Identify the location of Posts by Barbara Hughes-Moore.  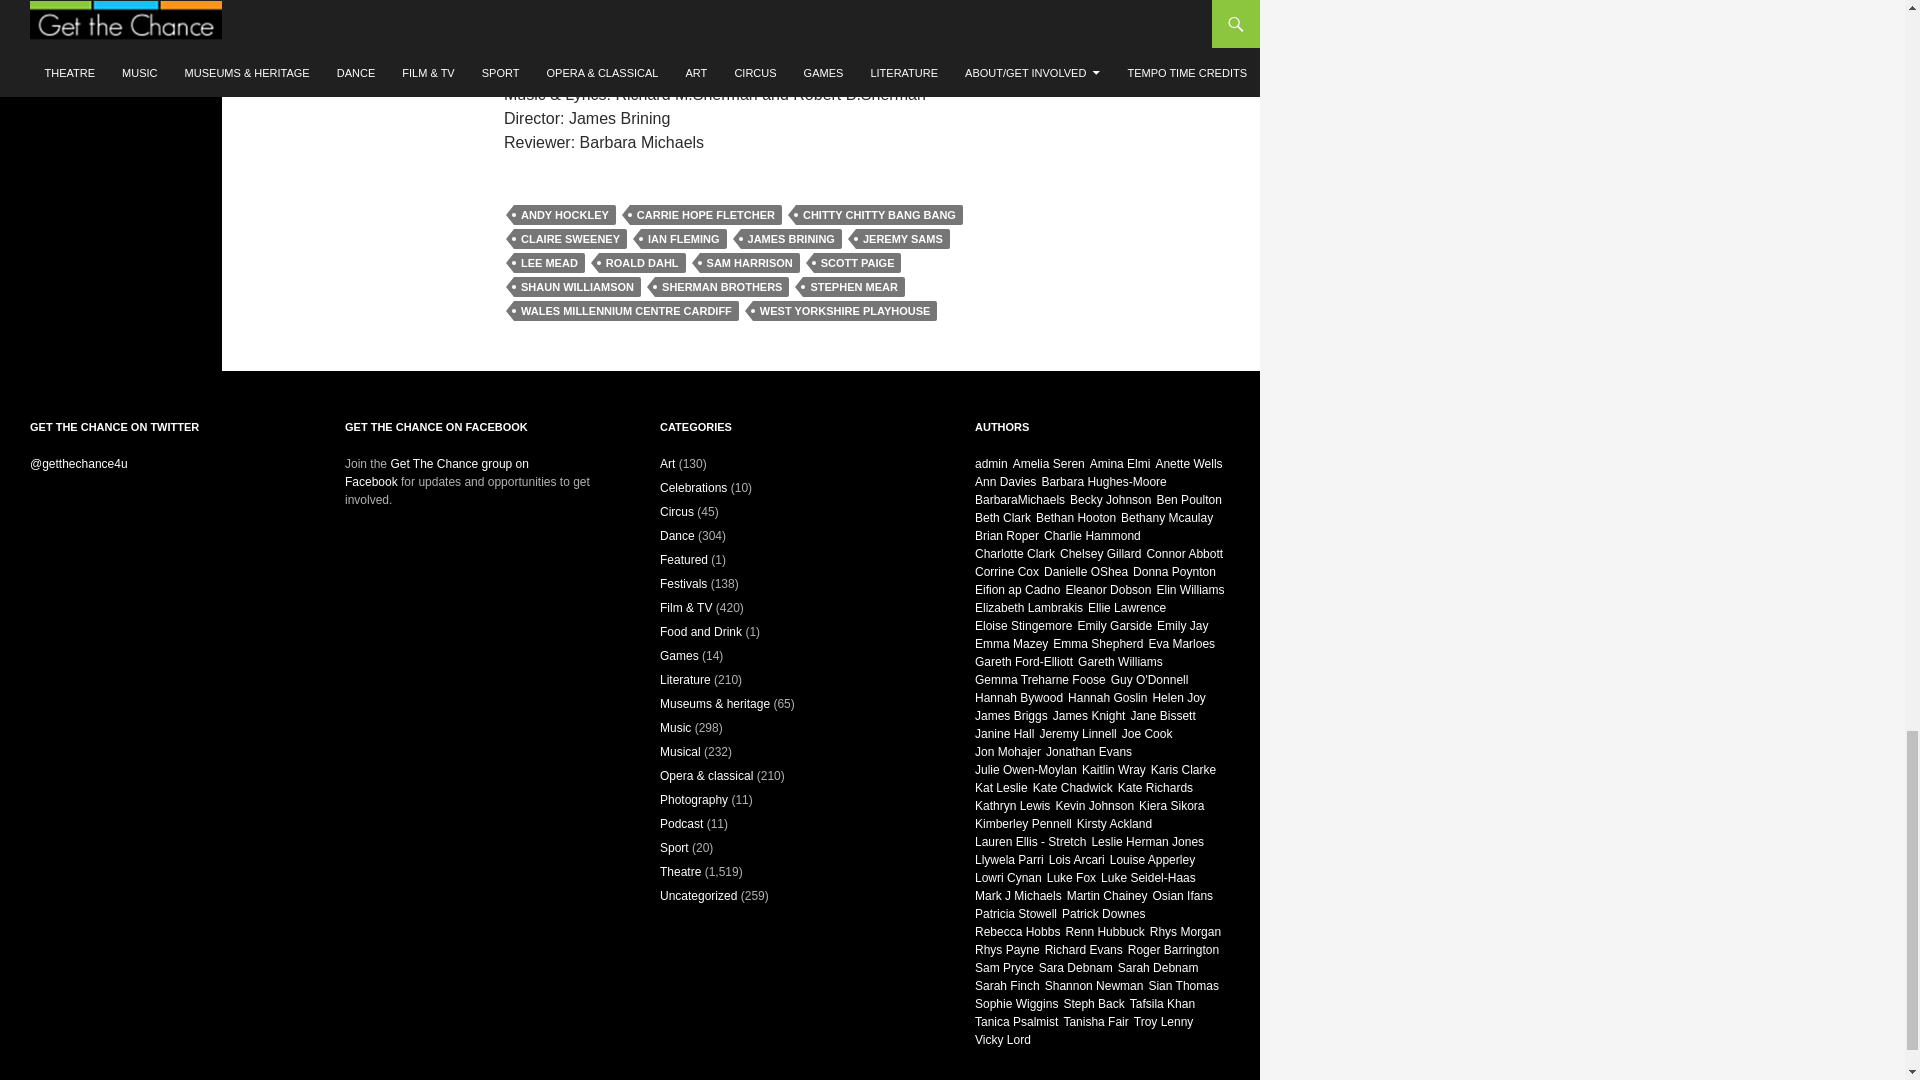
(1102, 482).